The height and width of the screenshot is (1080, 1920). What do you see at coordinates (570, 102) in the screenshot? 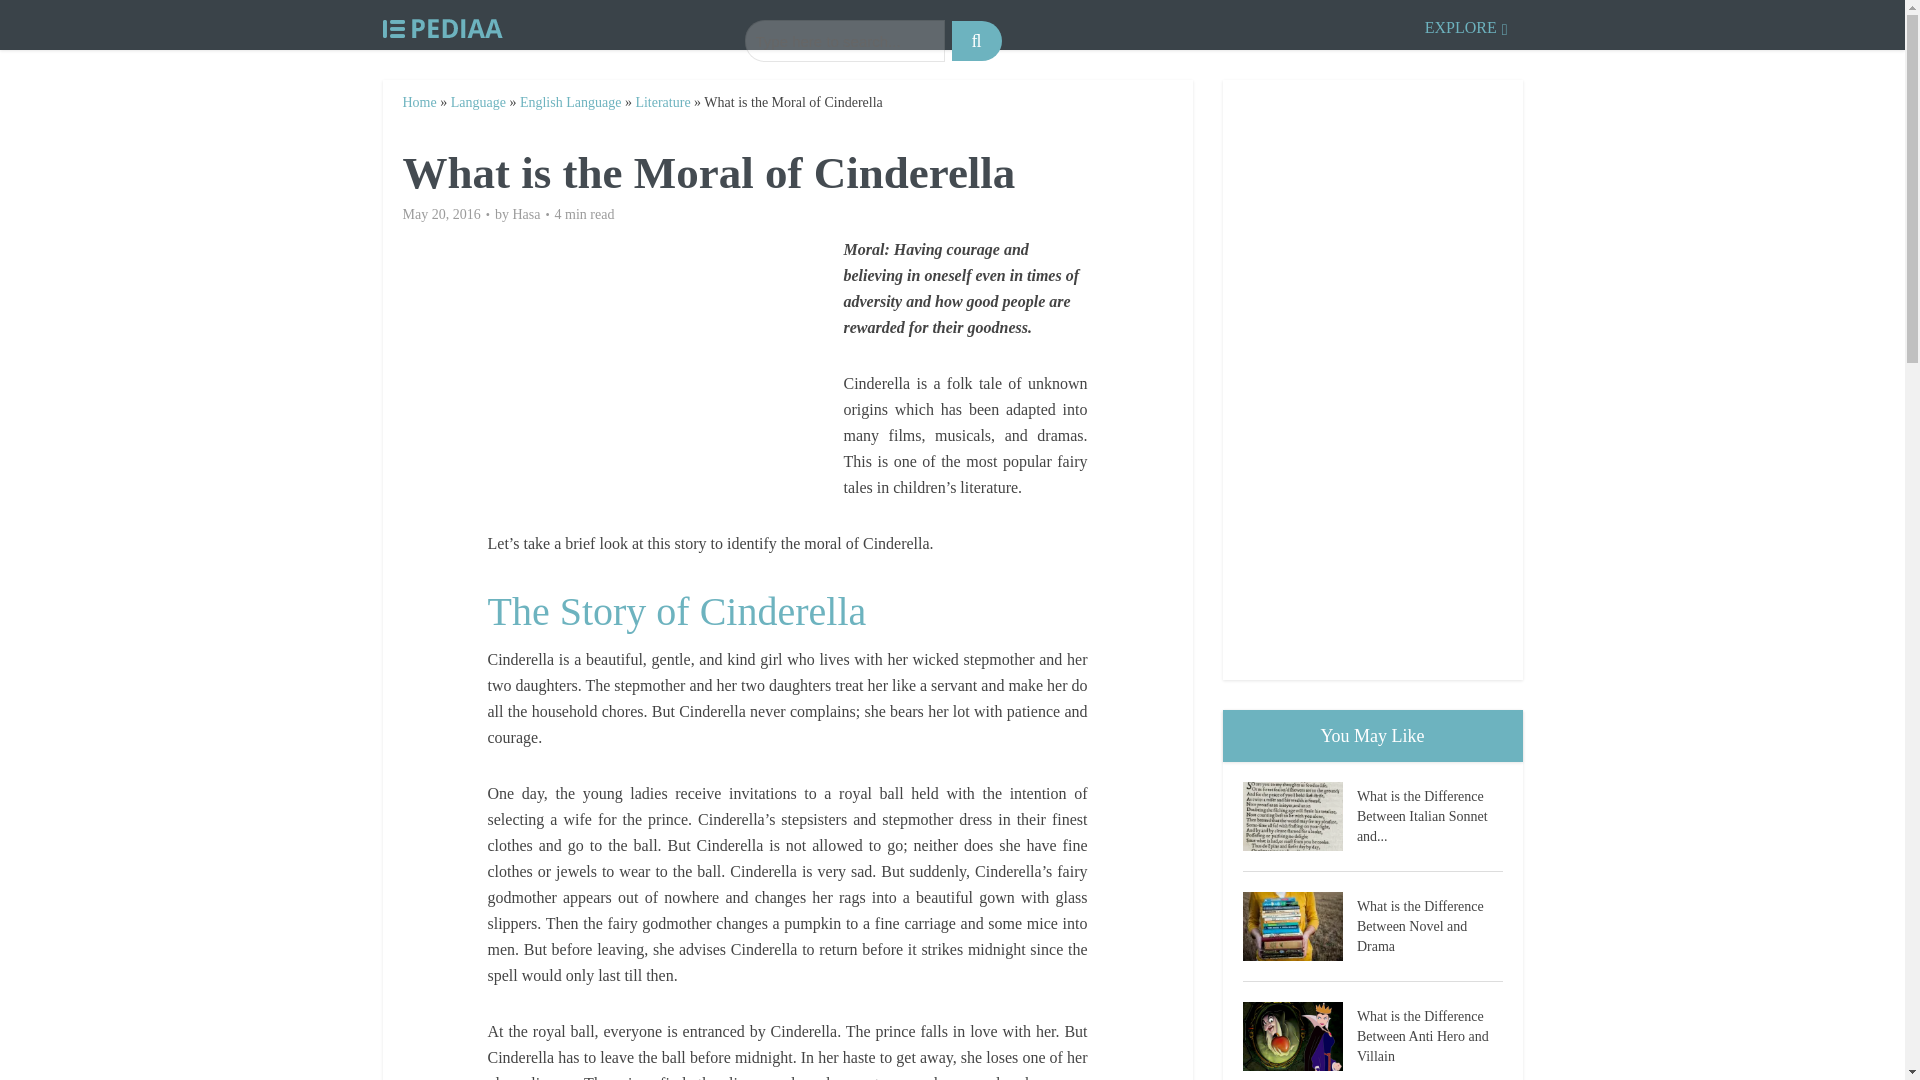
I see `English Language` at bounding box center [570, 102].